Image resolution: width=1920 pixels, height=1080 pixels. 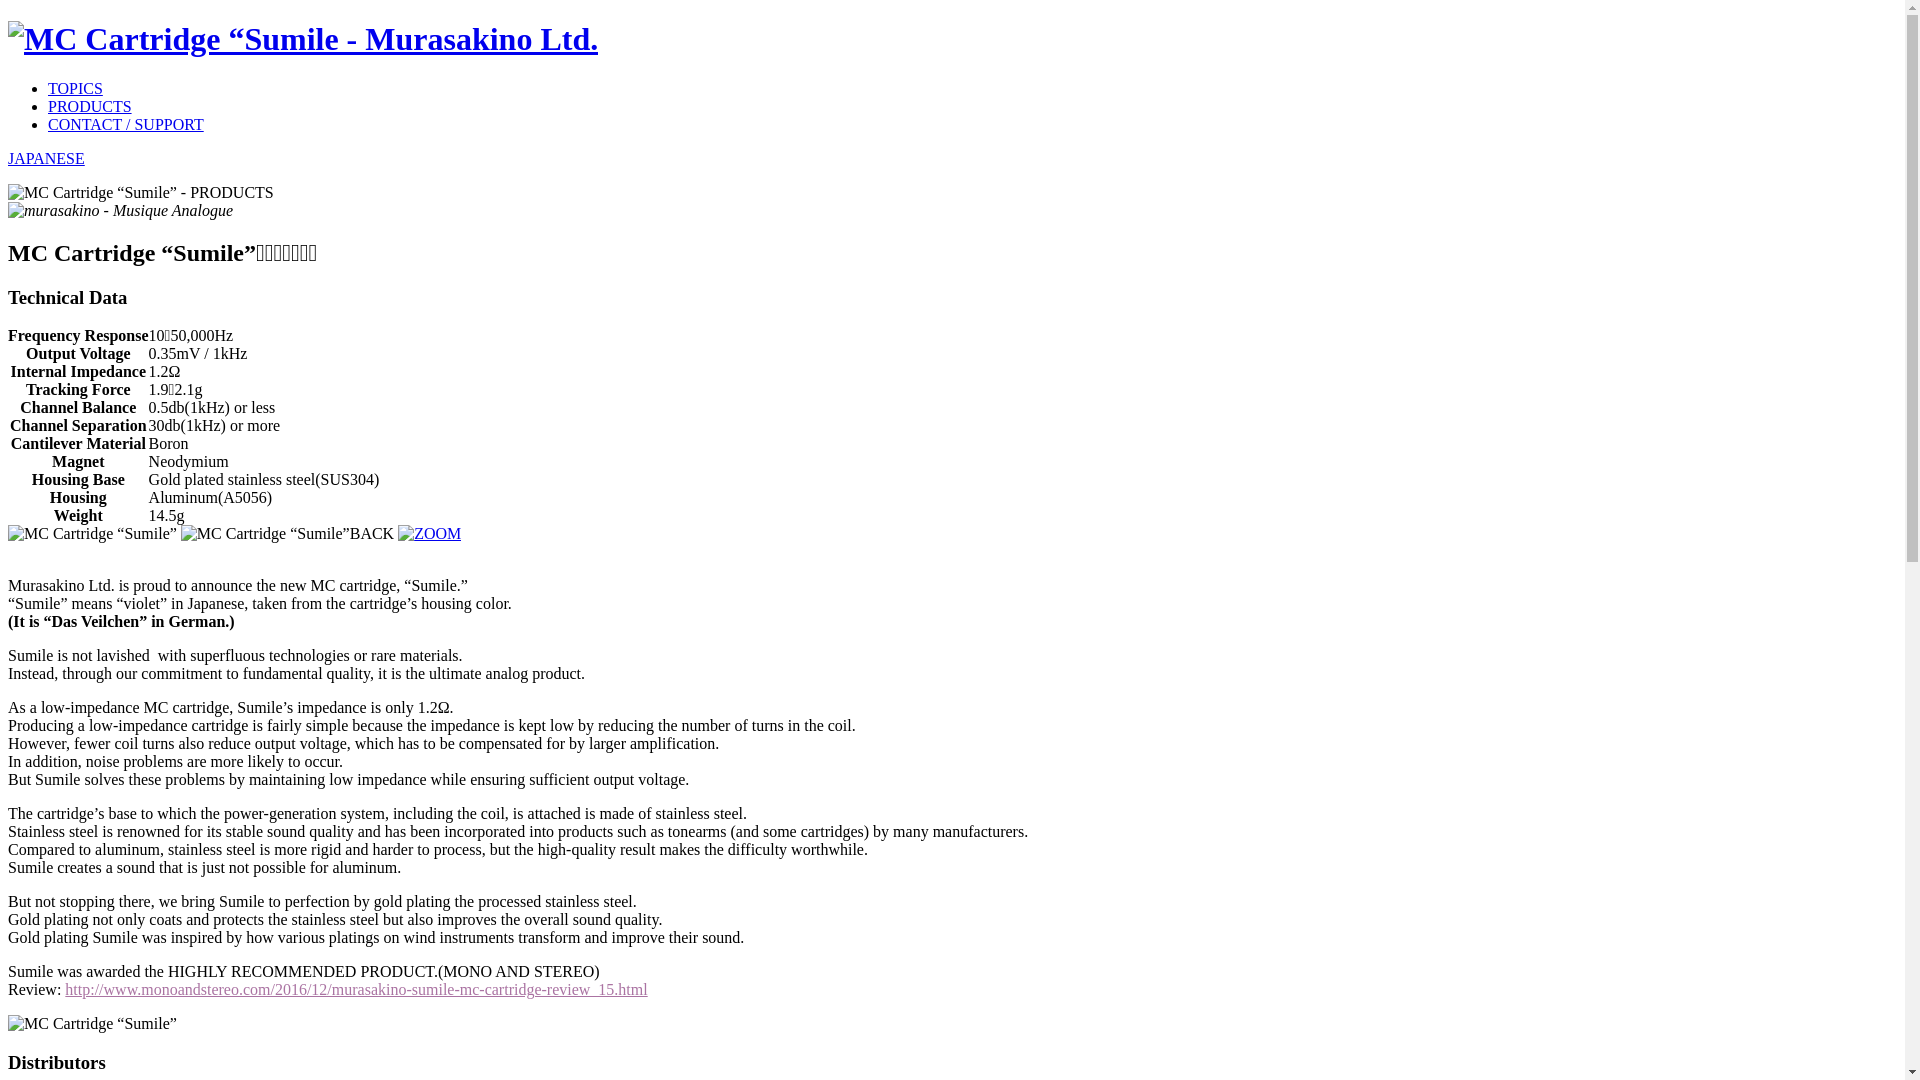 I want to click on JAPANESE, so click(x=46, y=158).